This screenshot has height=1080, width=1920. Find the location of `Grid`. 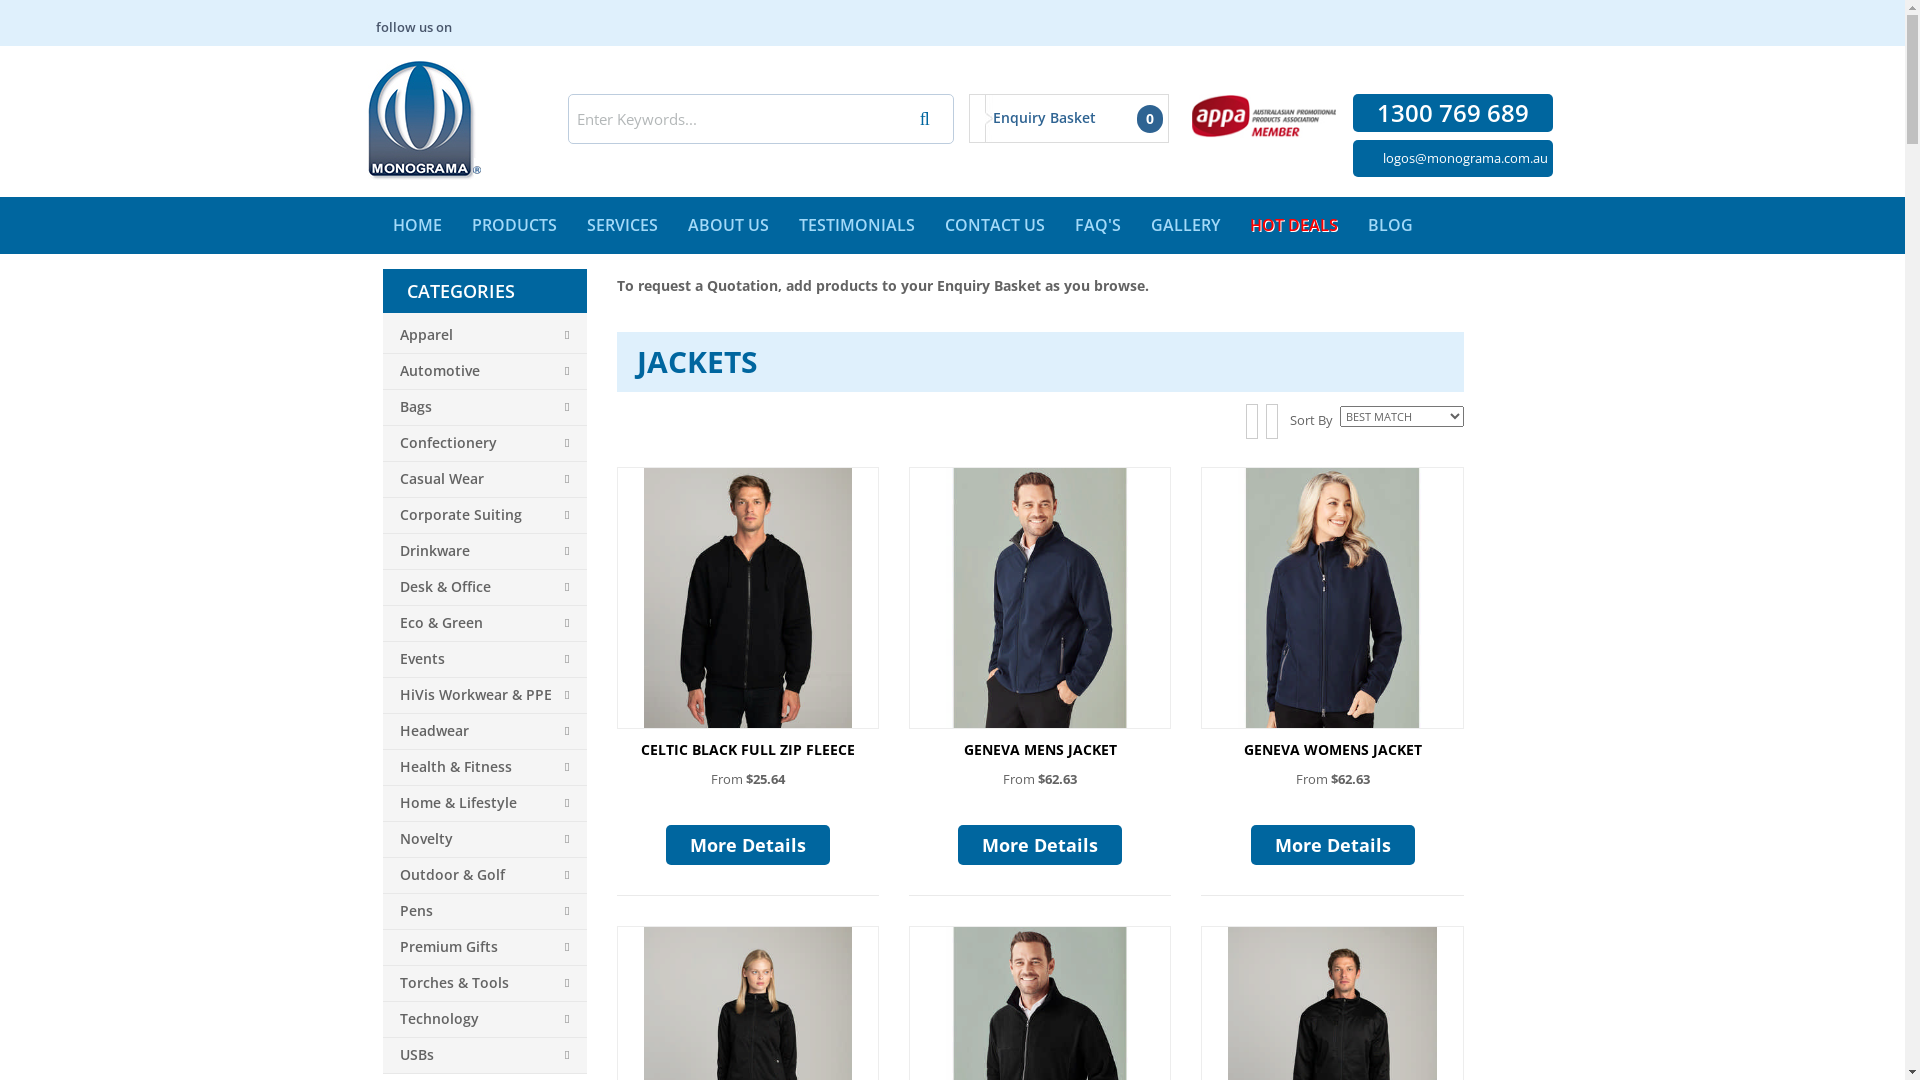

Grid is located at coordinates (1252, 422).